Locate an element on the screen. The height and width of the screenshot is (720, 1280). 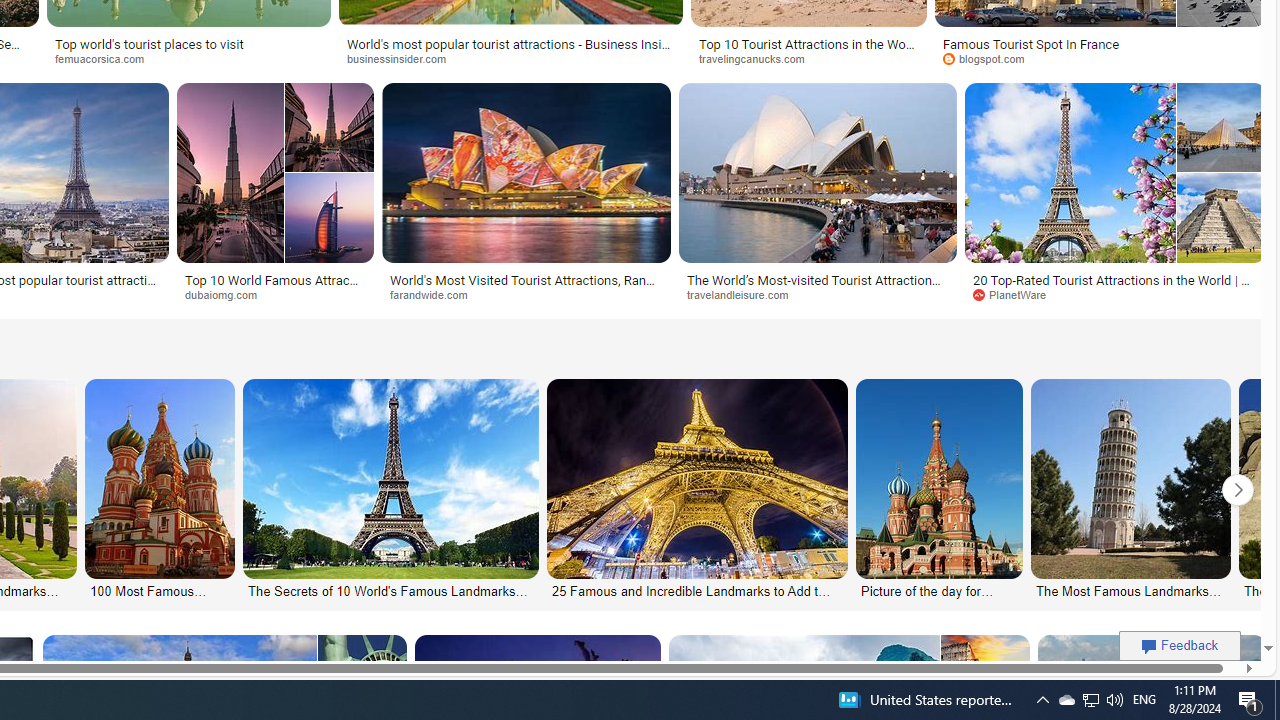
Top 10 World Famous Attractions of Dubai is located at coordinates (274, 286).